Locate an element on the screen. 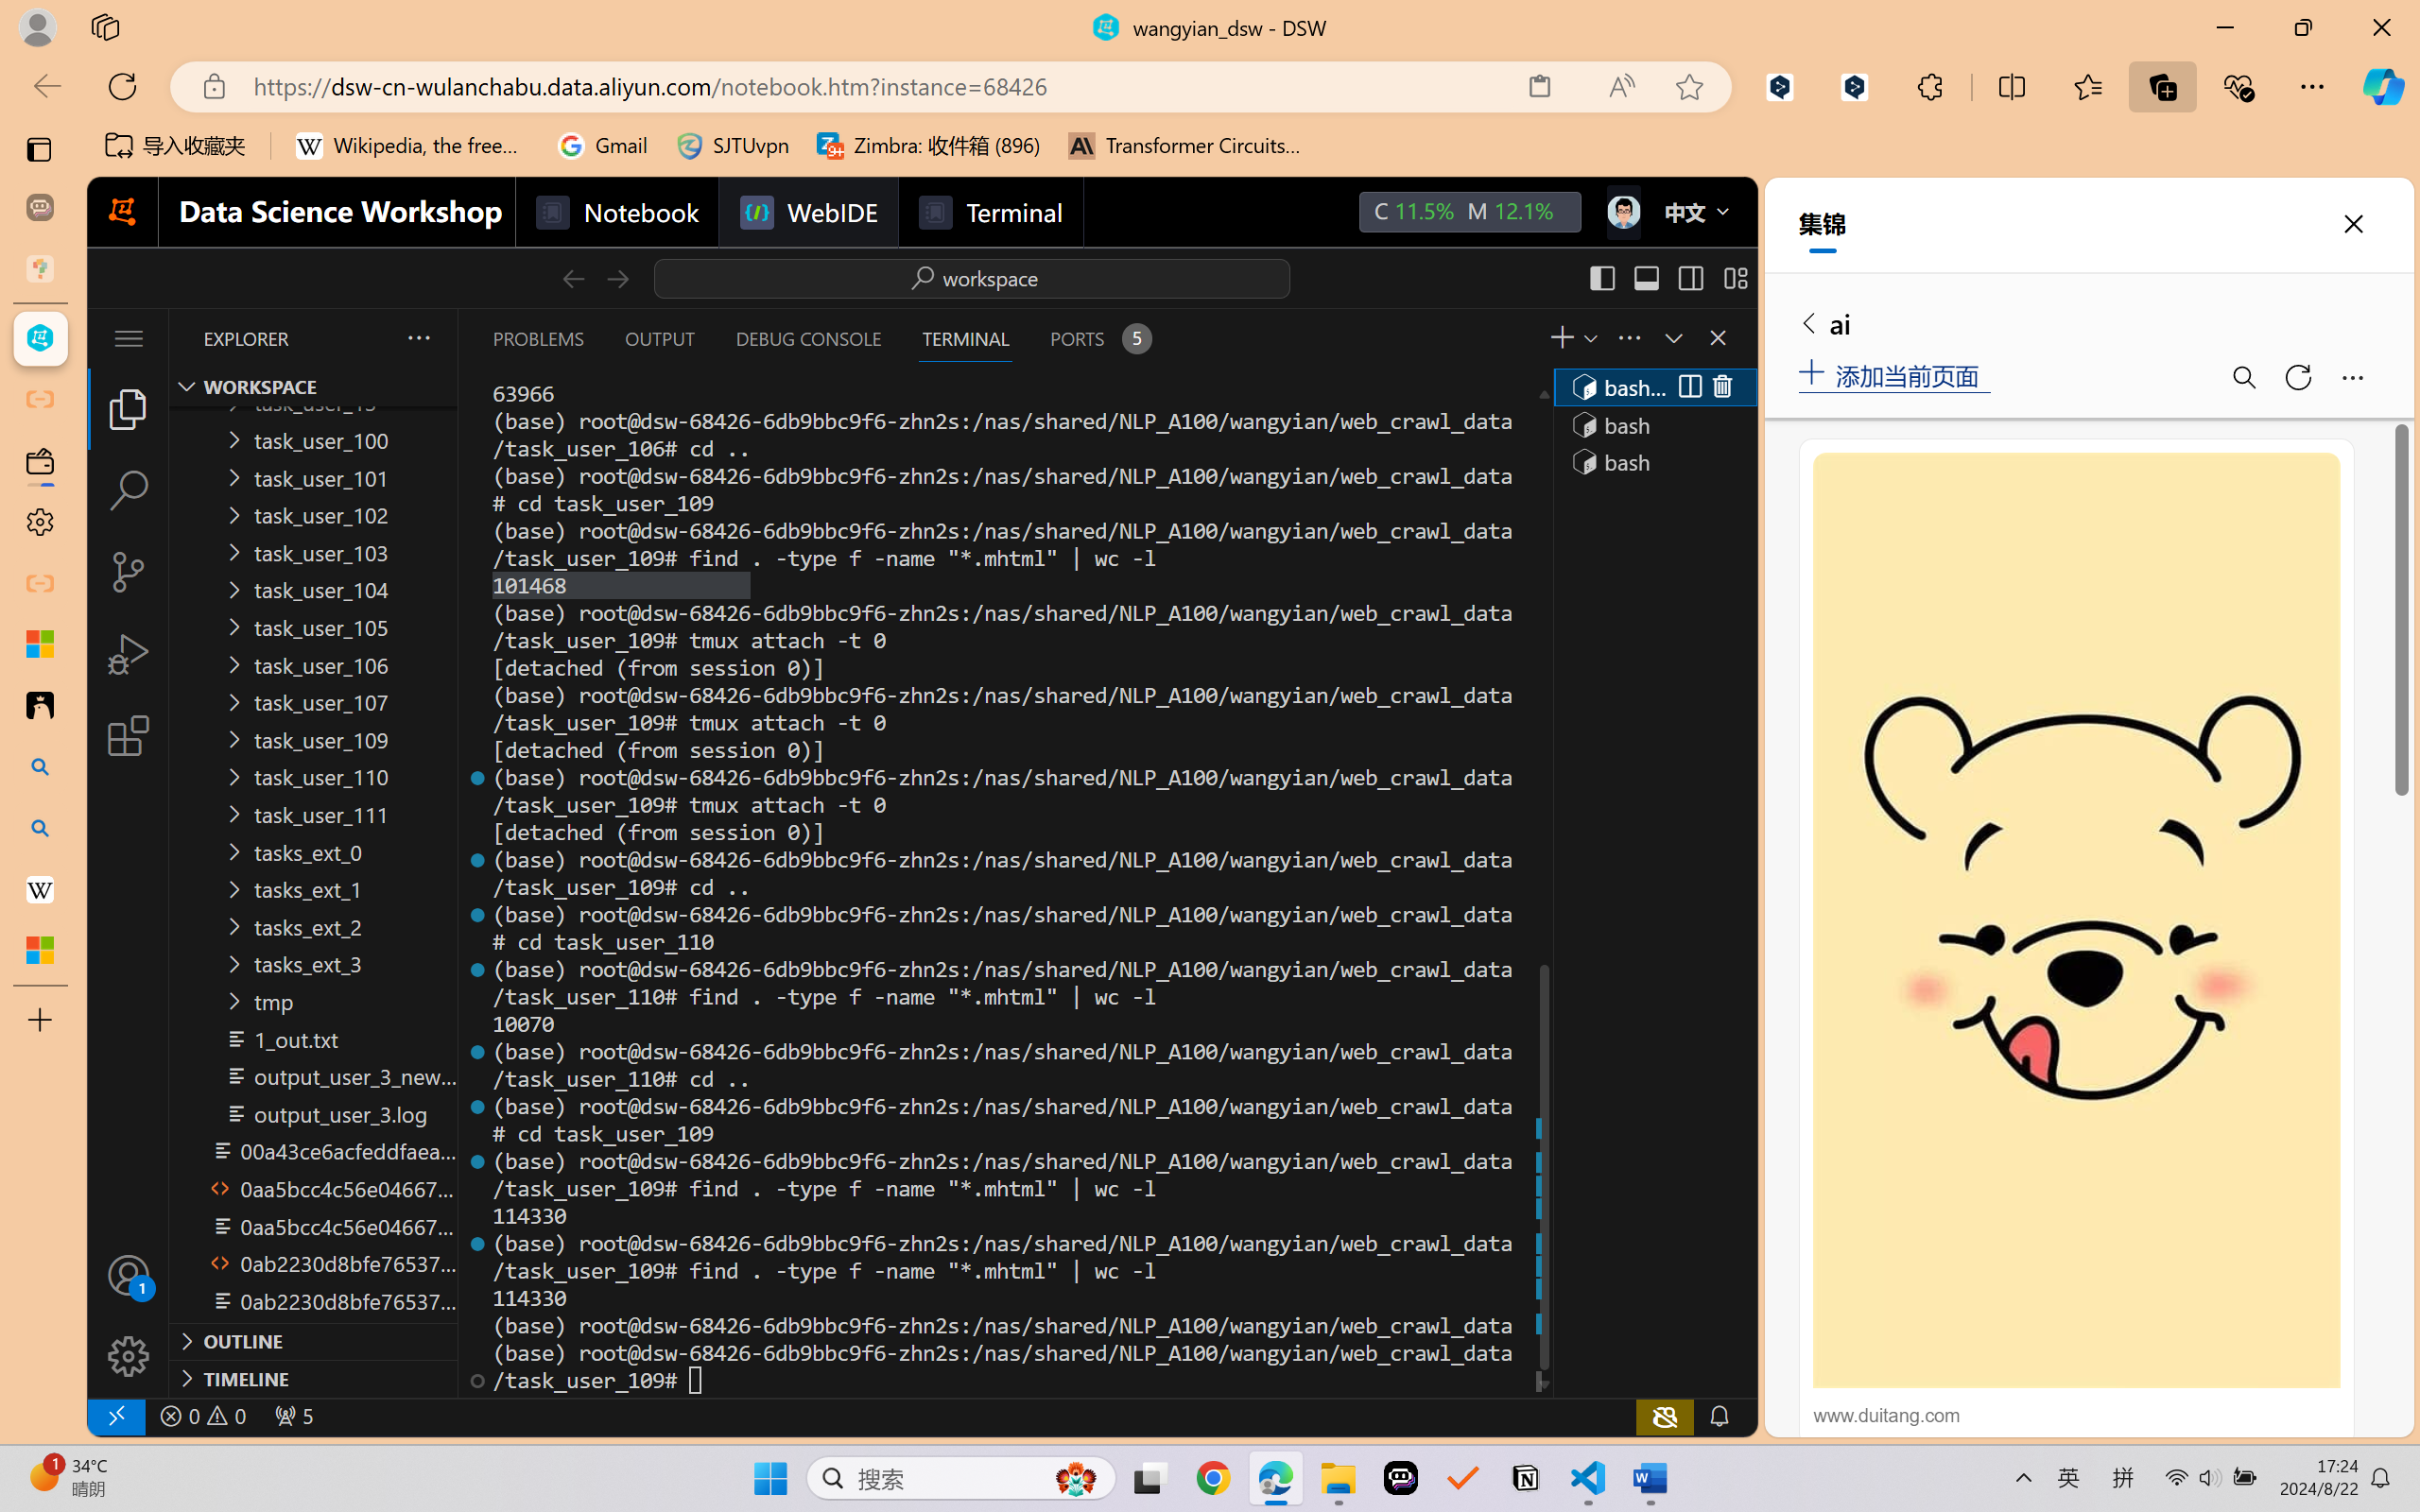 This screenshot has height=1512, width=2420. Debug Console (Ctrl+Shift+Y) is located at coordinates (807, 338).